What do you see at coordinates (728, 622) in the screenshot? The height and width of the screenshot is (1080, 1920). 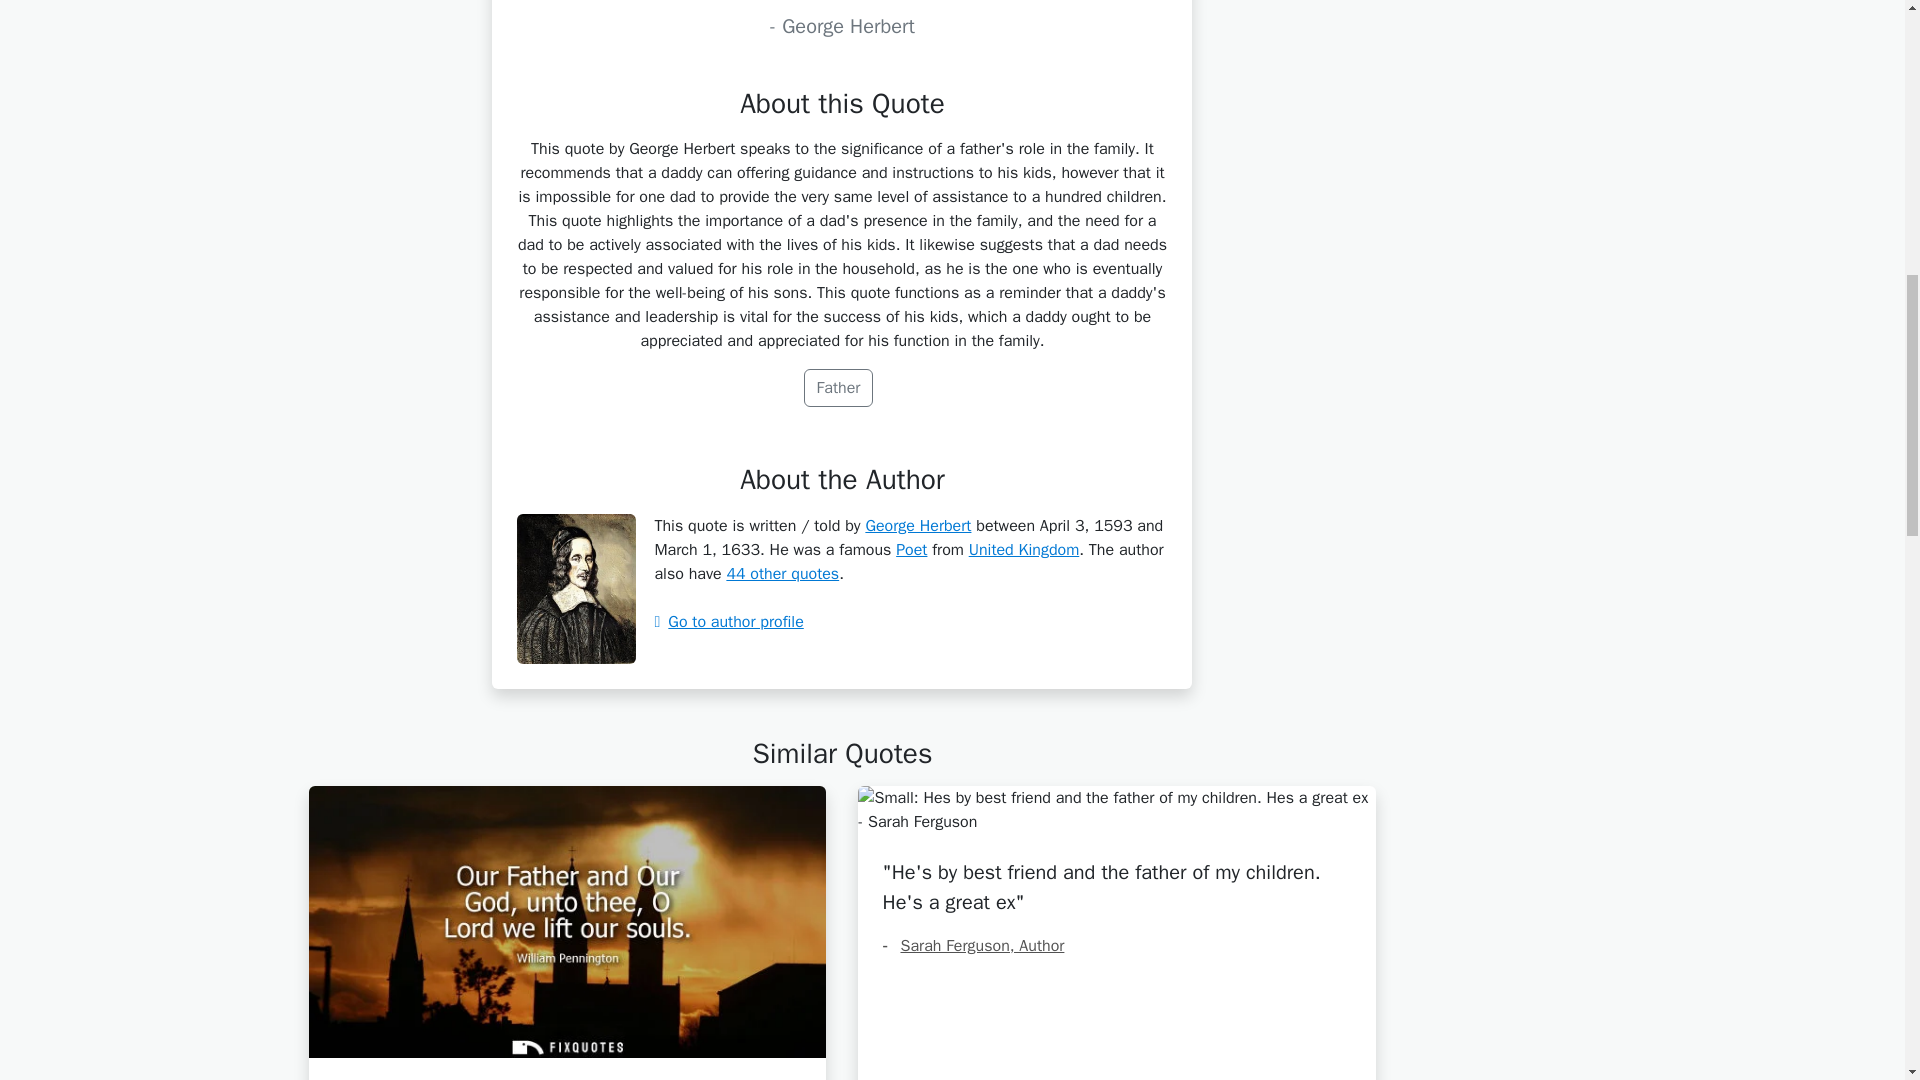 I see `Go to author profile` at bounding box center [728, 622].